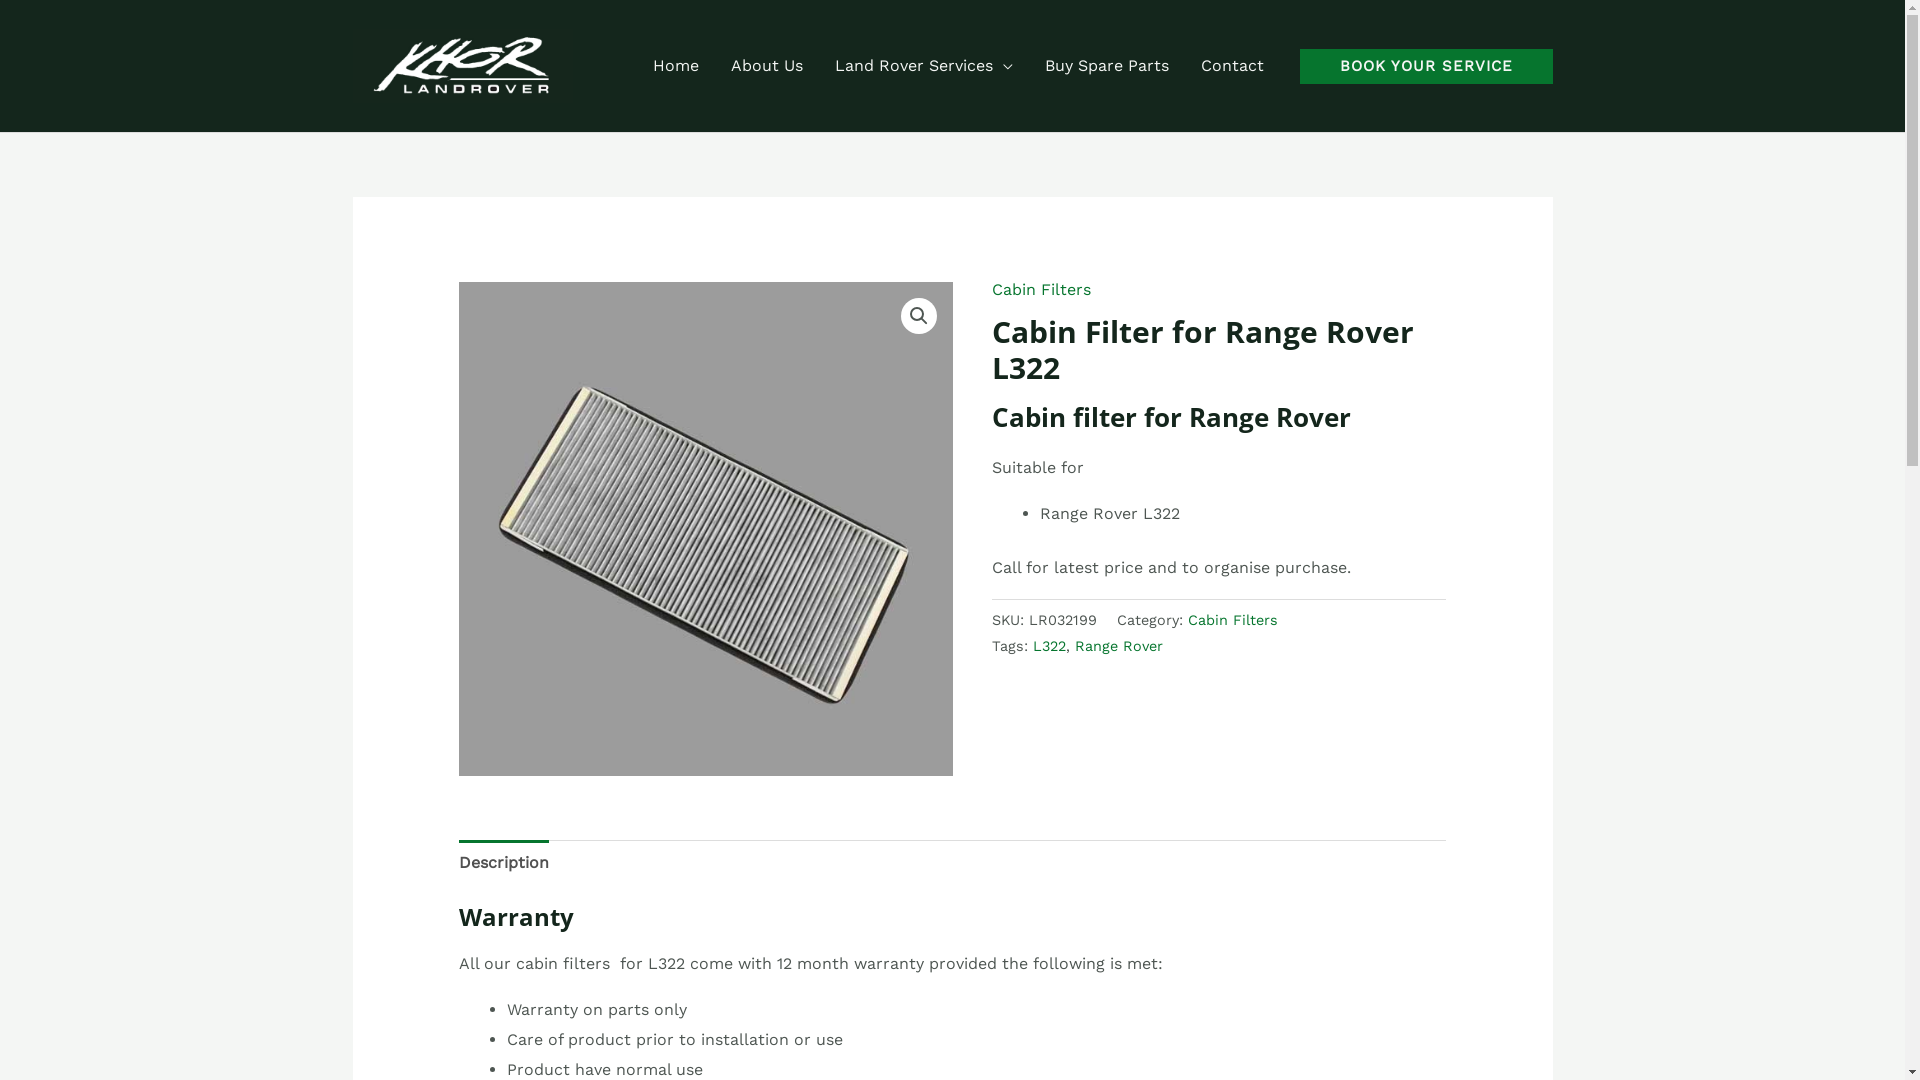 The width and height of the screenshot is (1920, 1080). What do you see at coordinates (1232, 66) in the screenshot?
I see `Contact` at bounding box center [1232, 66].